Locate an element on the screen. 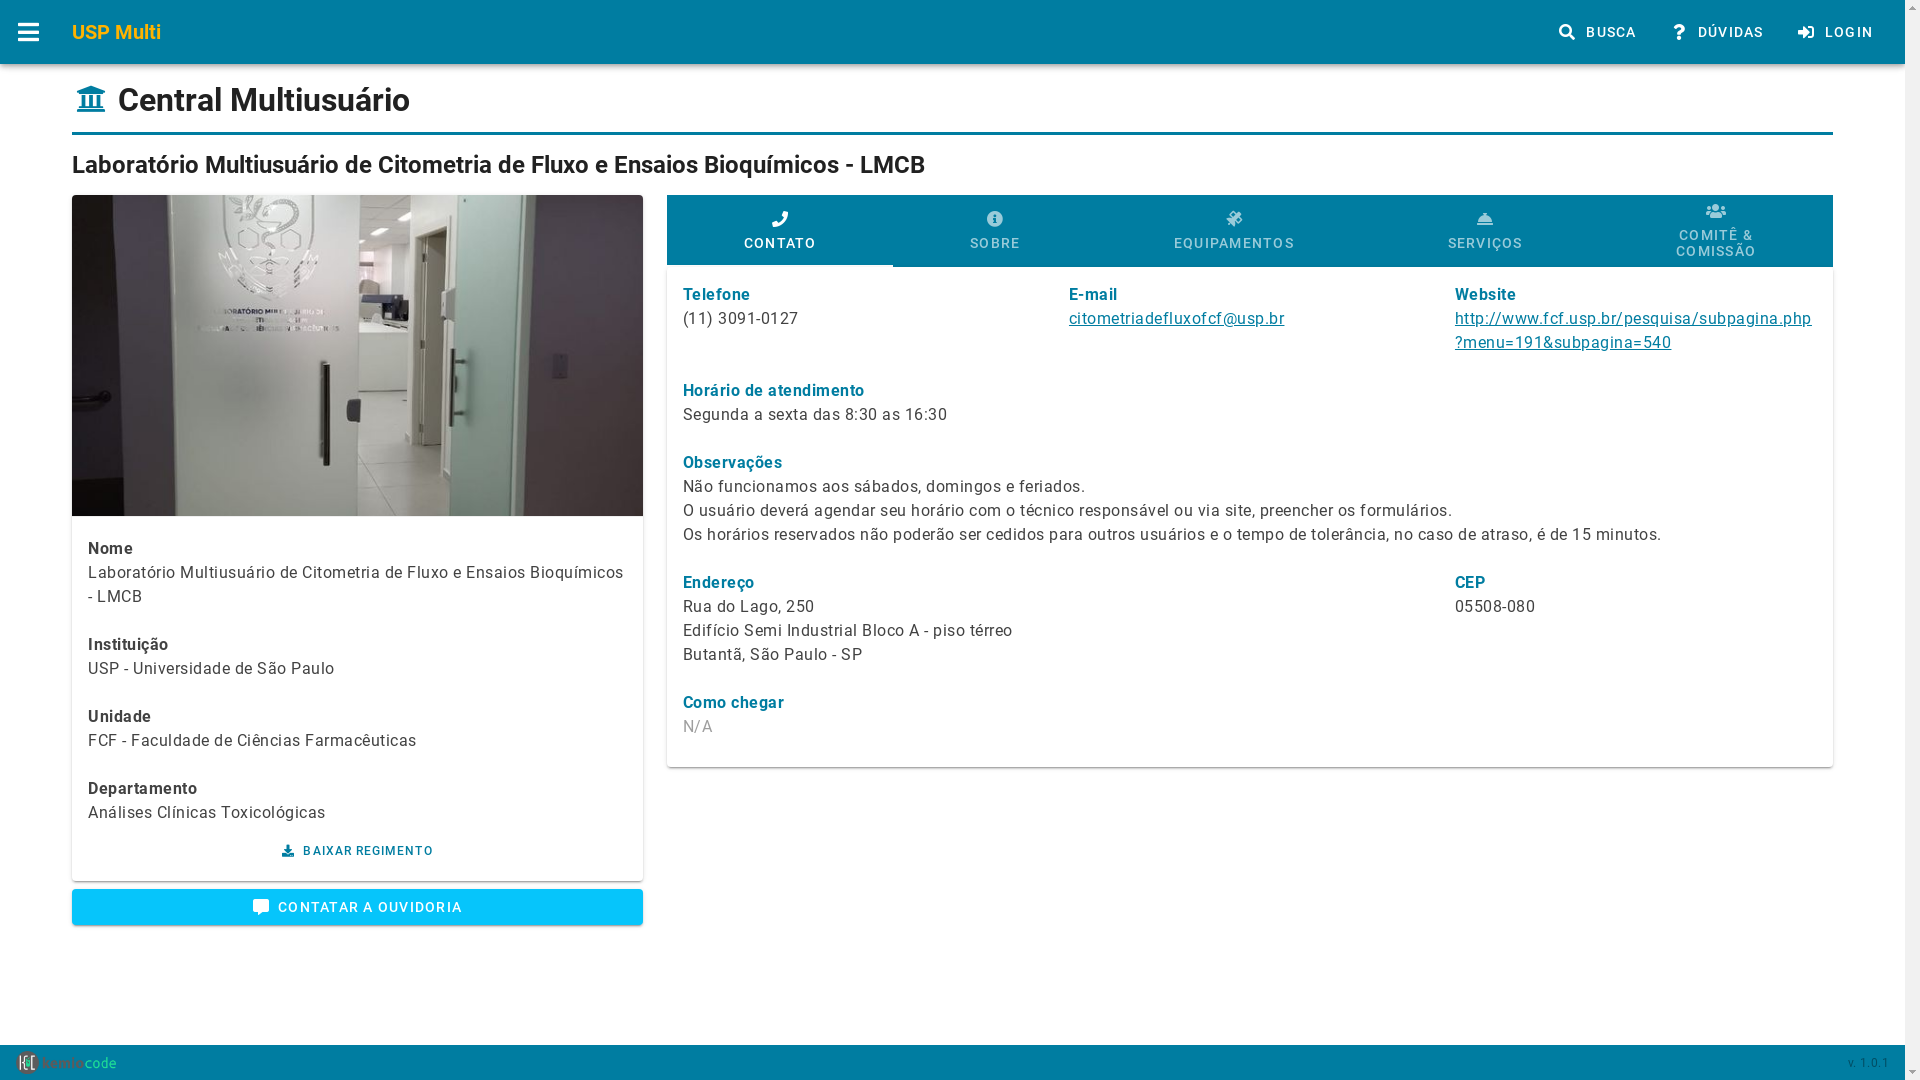 The height and width of the screenshot is (1080, 1920). Abrir imagem em uma nova aba is located at coordinates (358, 356).